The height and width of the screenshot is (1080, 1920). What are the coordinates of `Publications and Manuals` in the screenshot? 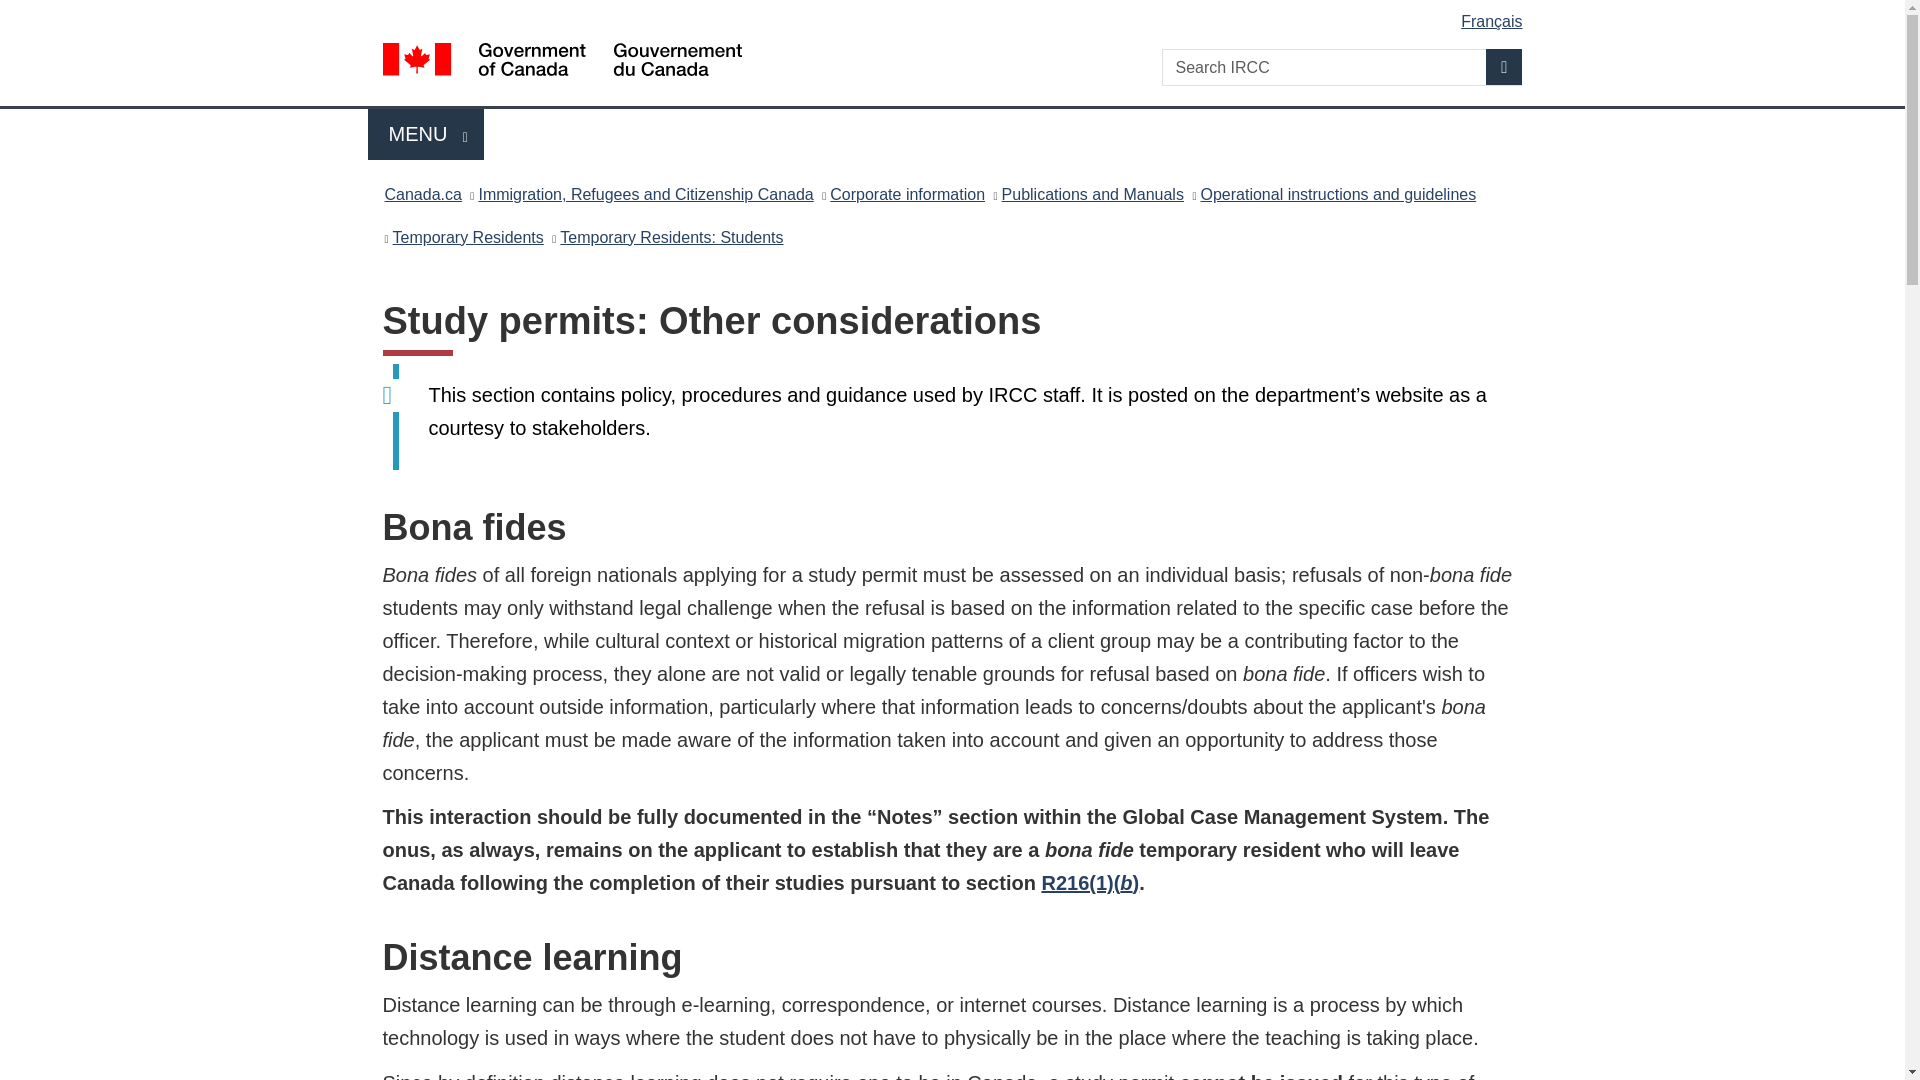 It's located at (426, 134).